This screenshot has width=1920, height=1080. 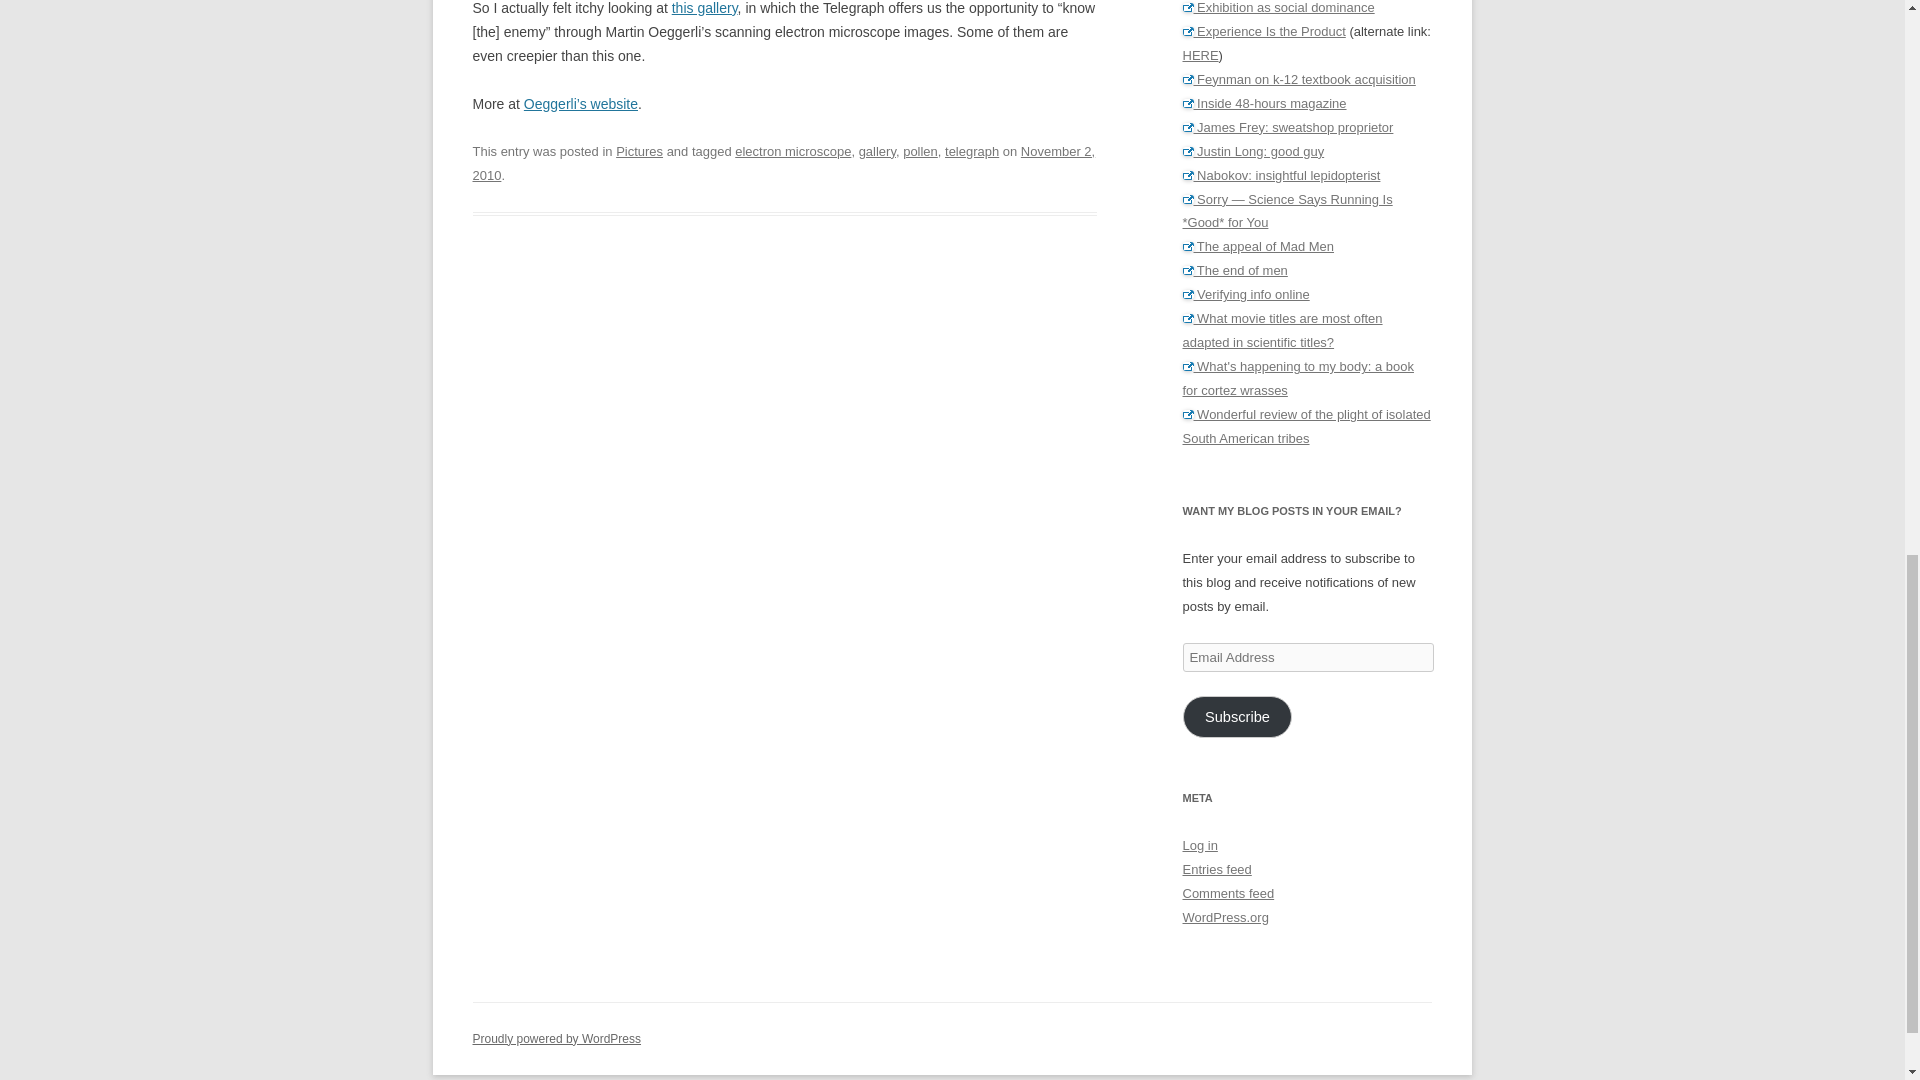 I want to click on Pictures, so click(x=639, y=150).